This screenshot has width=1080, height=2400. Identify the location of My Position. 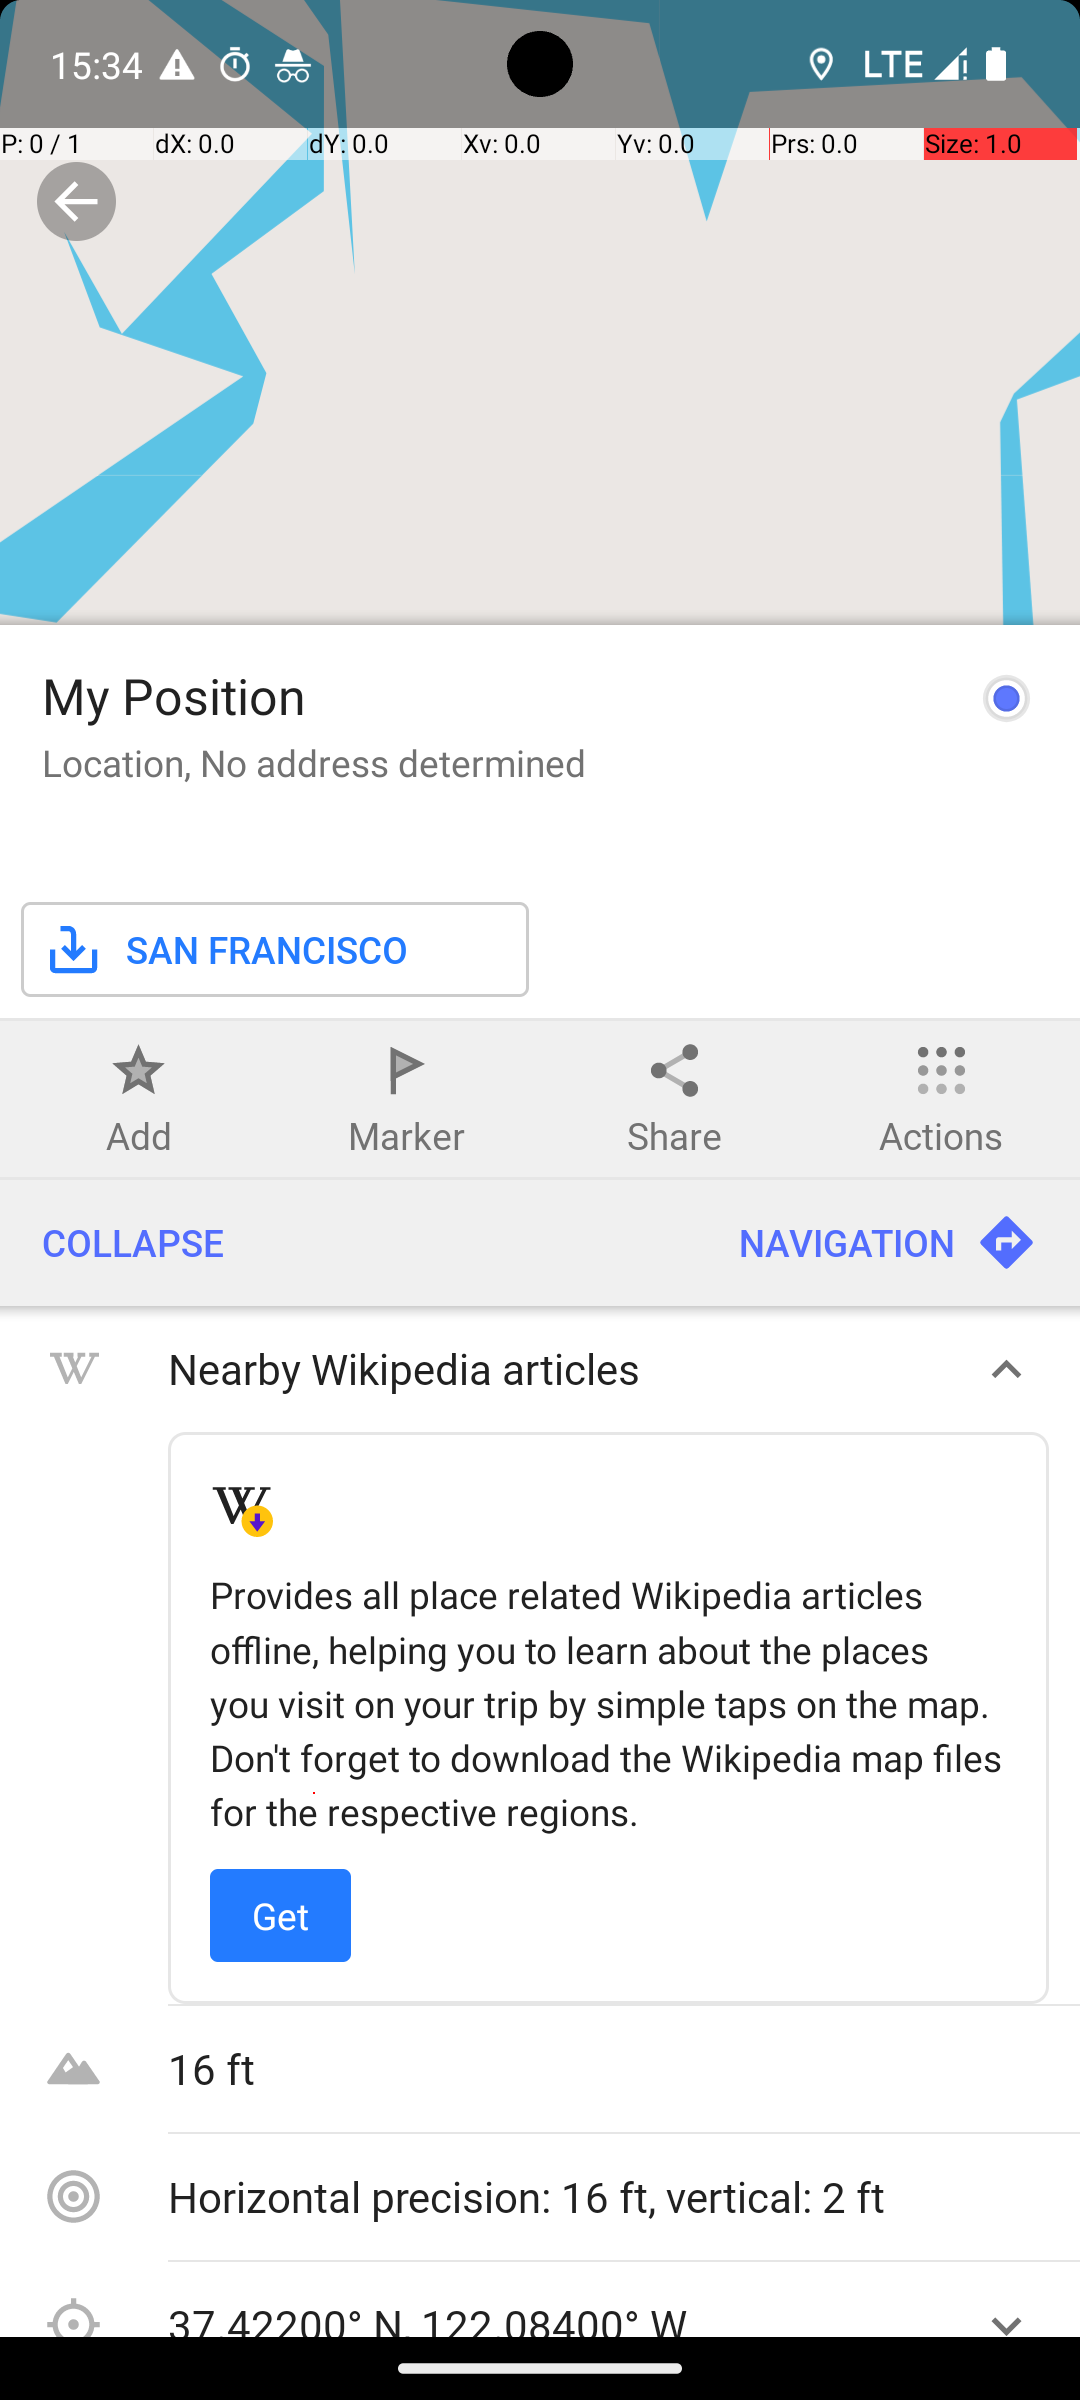
(174, 1048).